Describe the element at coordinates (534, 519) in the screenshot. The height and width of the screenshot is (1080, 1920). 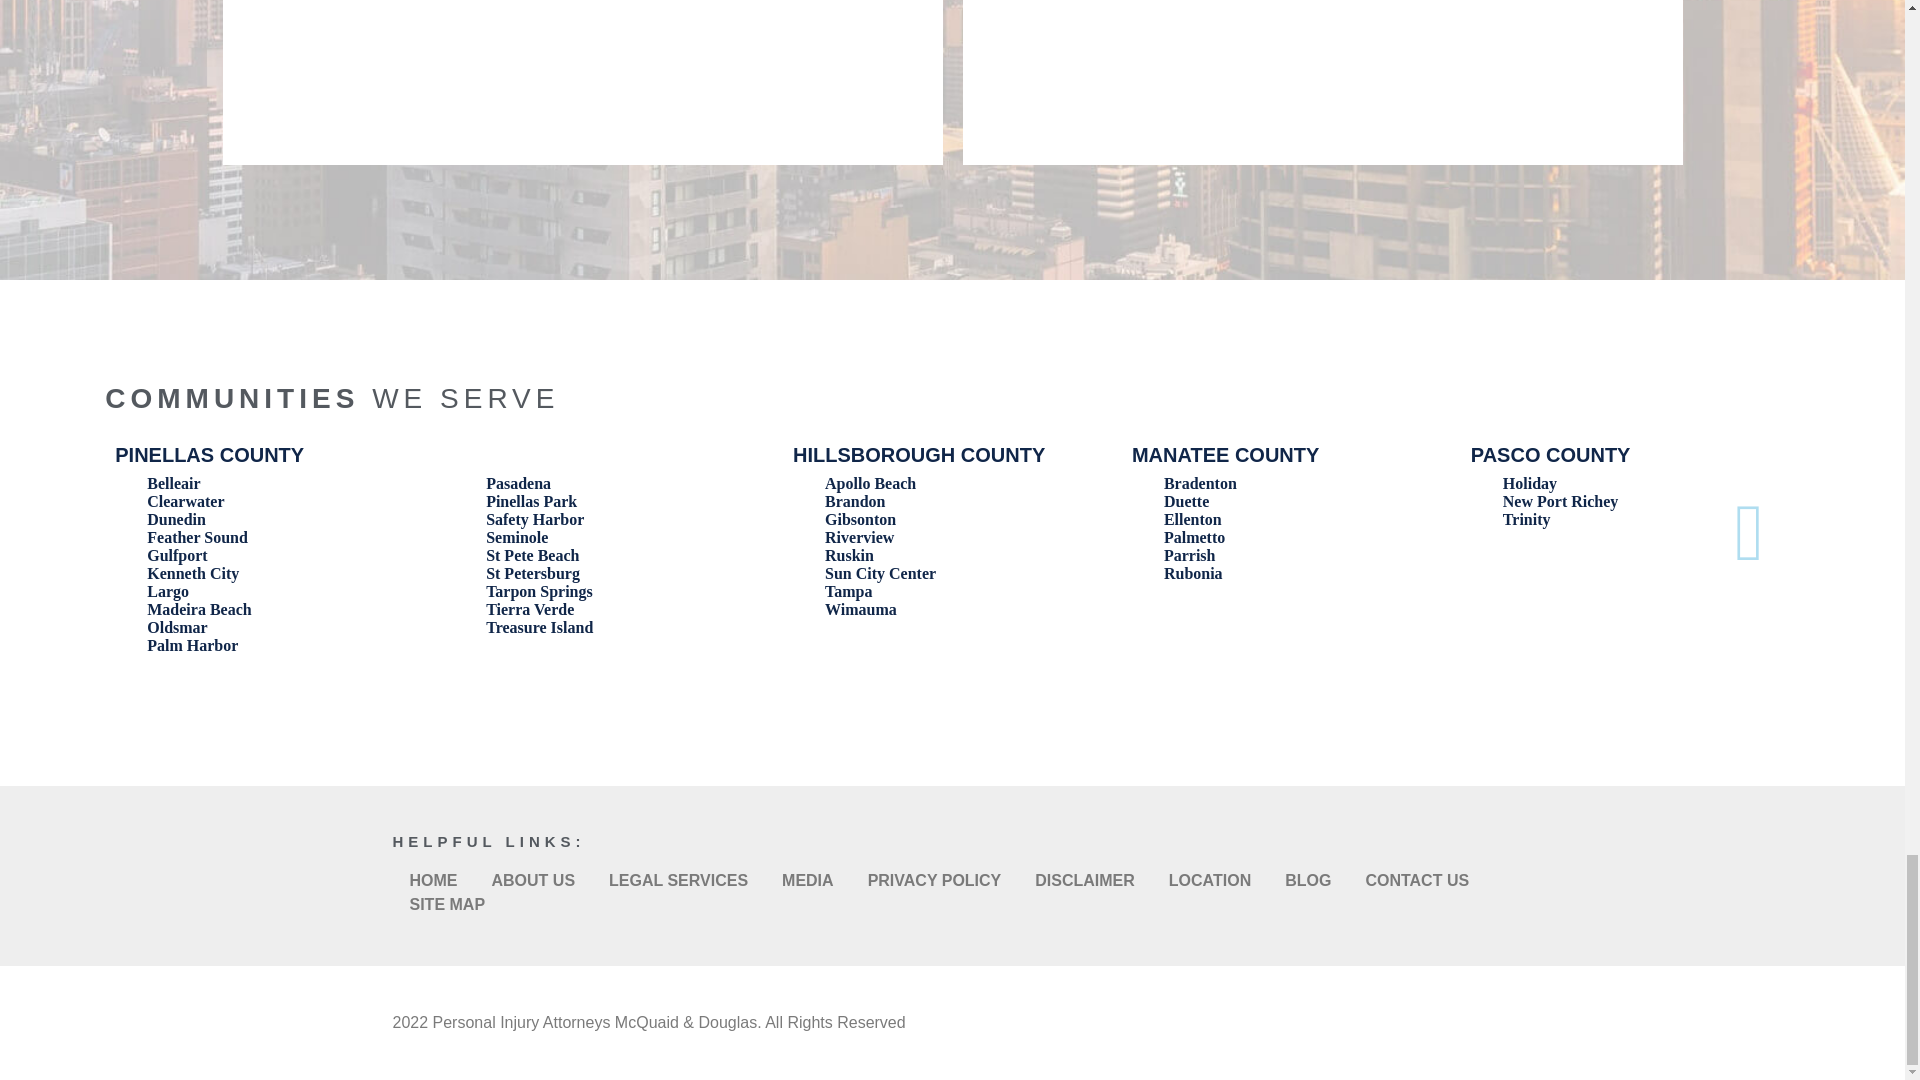
I see `Safety Harbor` at that location.